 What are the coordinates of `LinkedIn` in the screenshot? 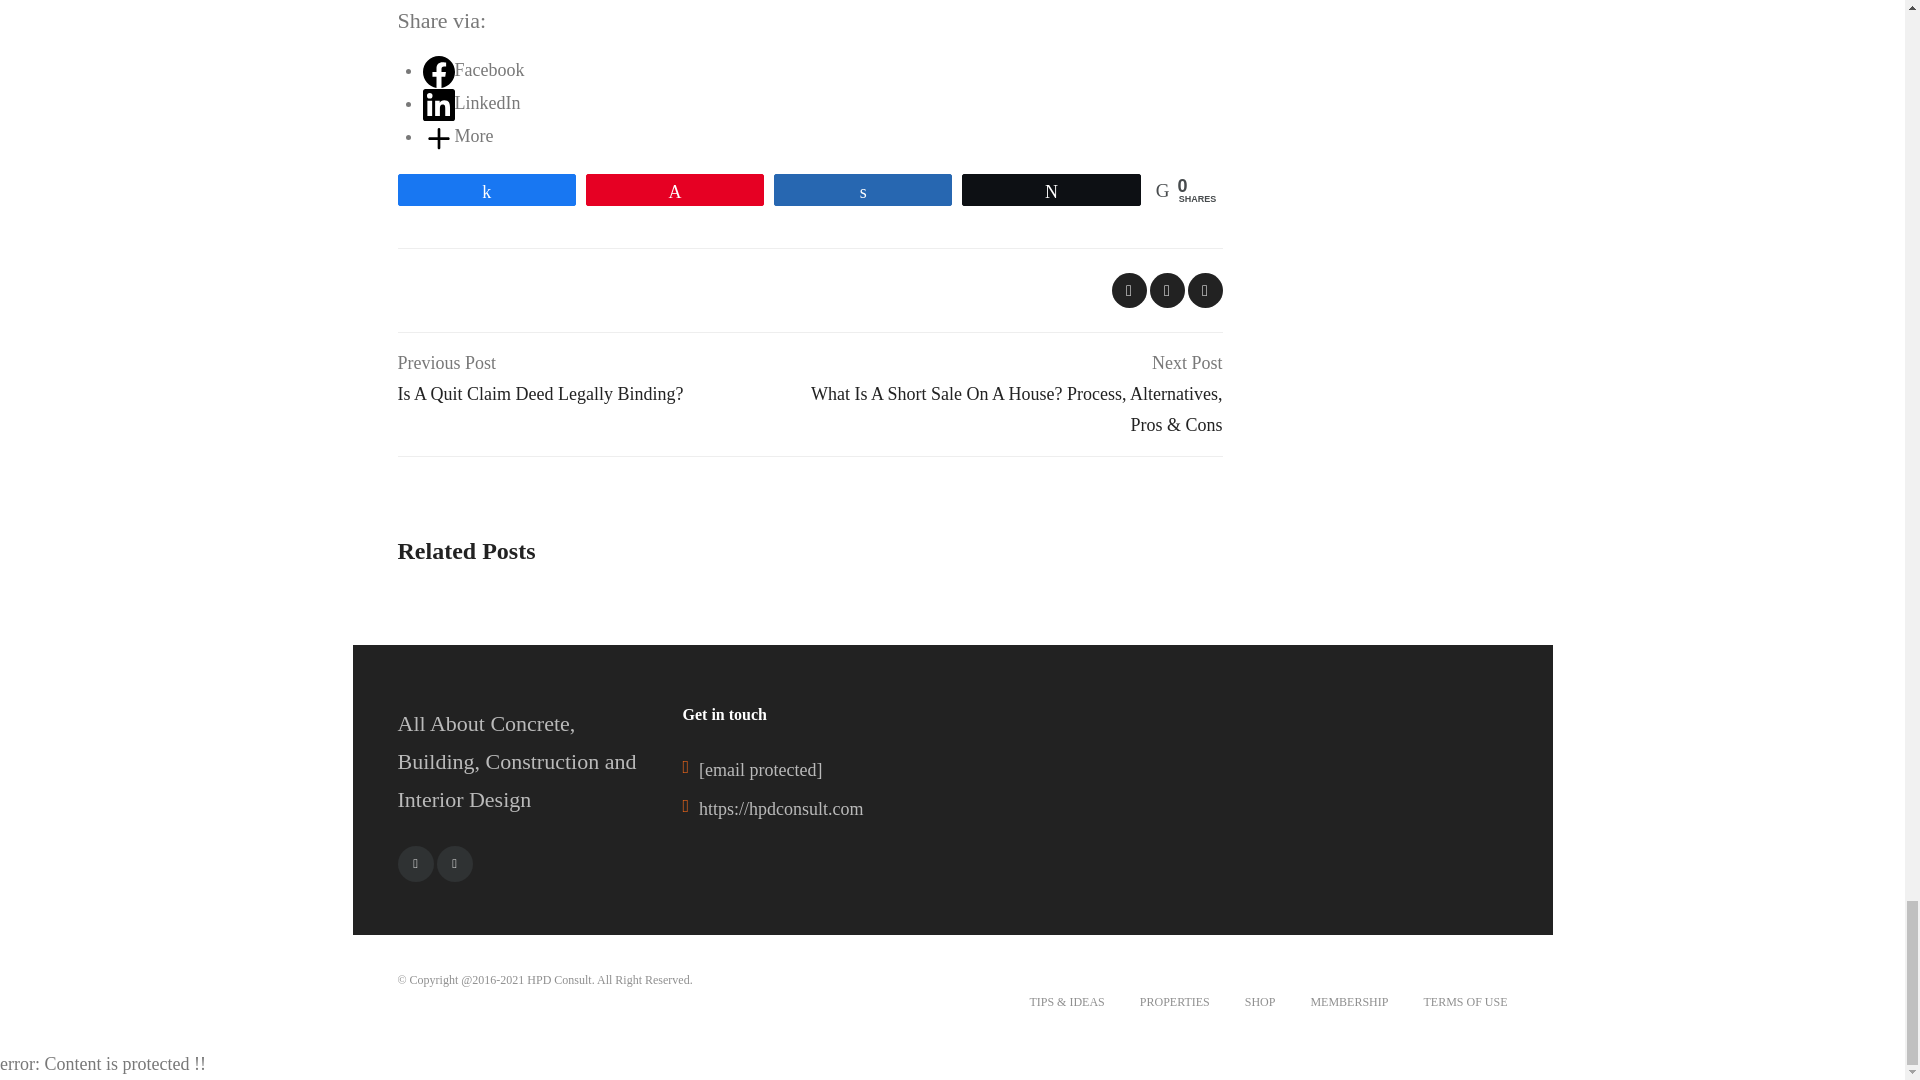 It's located at (471, 102).